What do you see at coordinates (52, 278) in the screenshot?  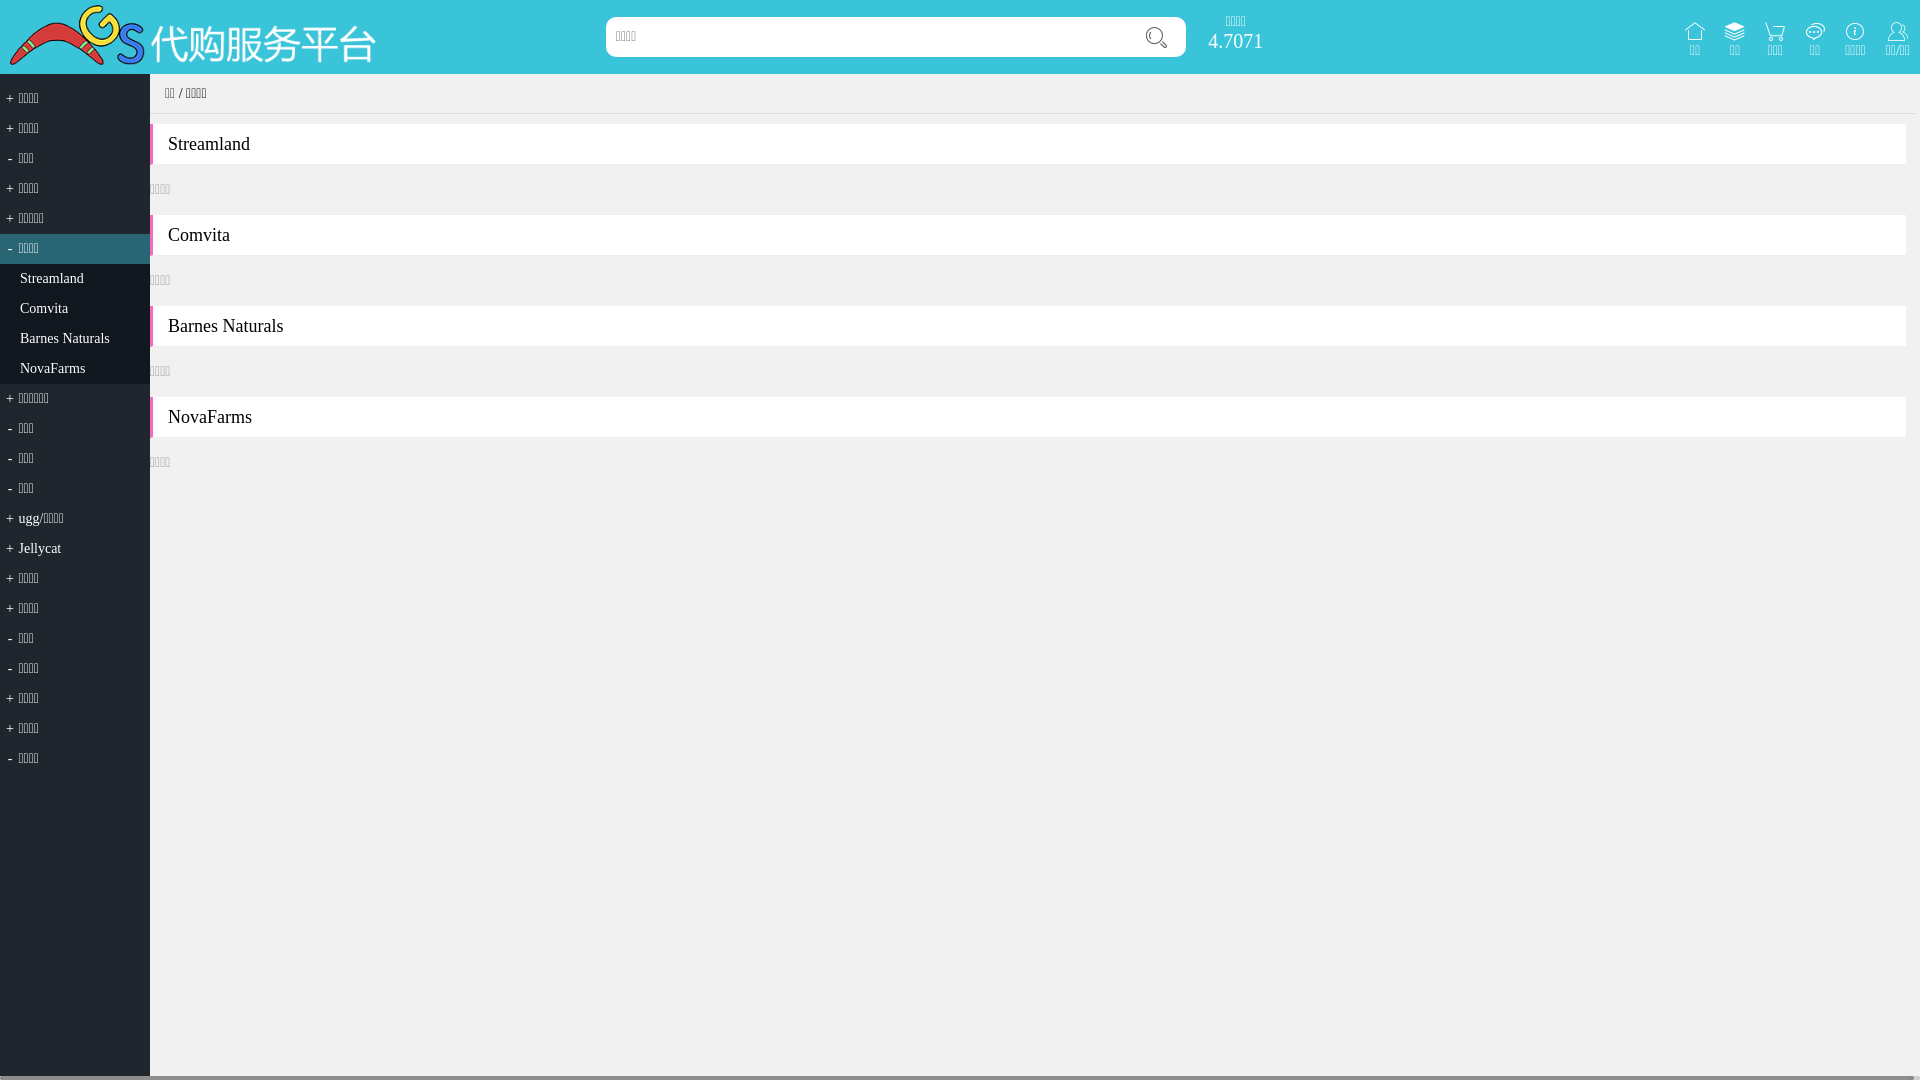 I see `Streamland` at bounding box center [52, 278].